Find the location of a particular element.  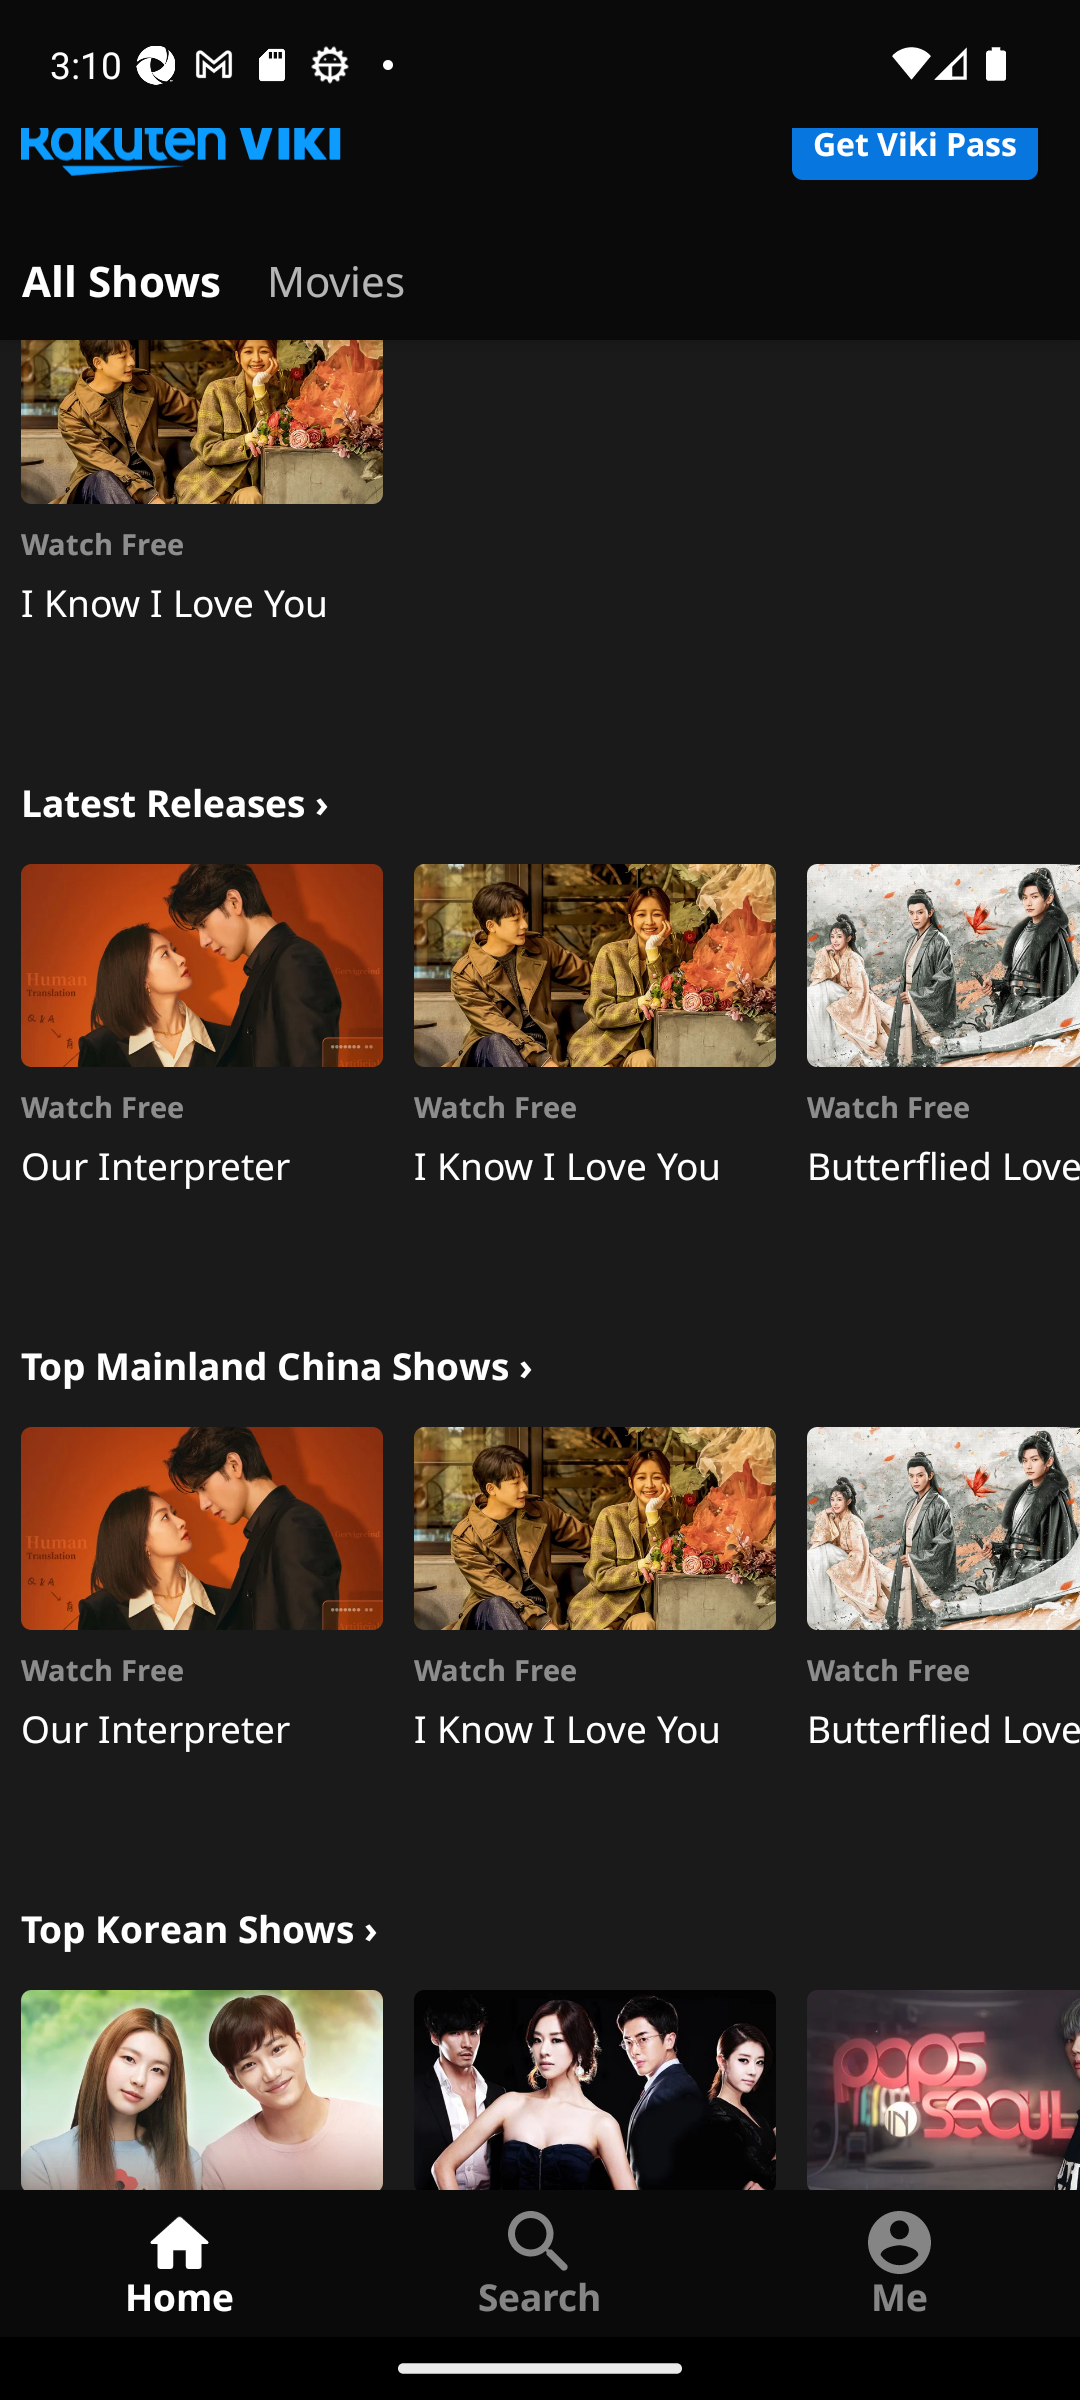

Top Korean Shows › korean_trending is located at coordinates (199, 1926).